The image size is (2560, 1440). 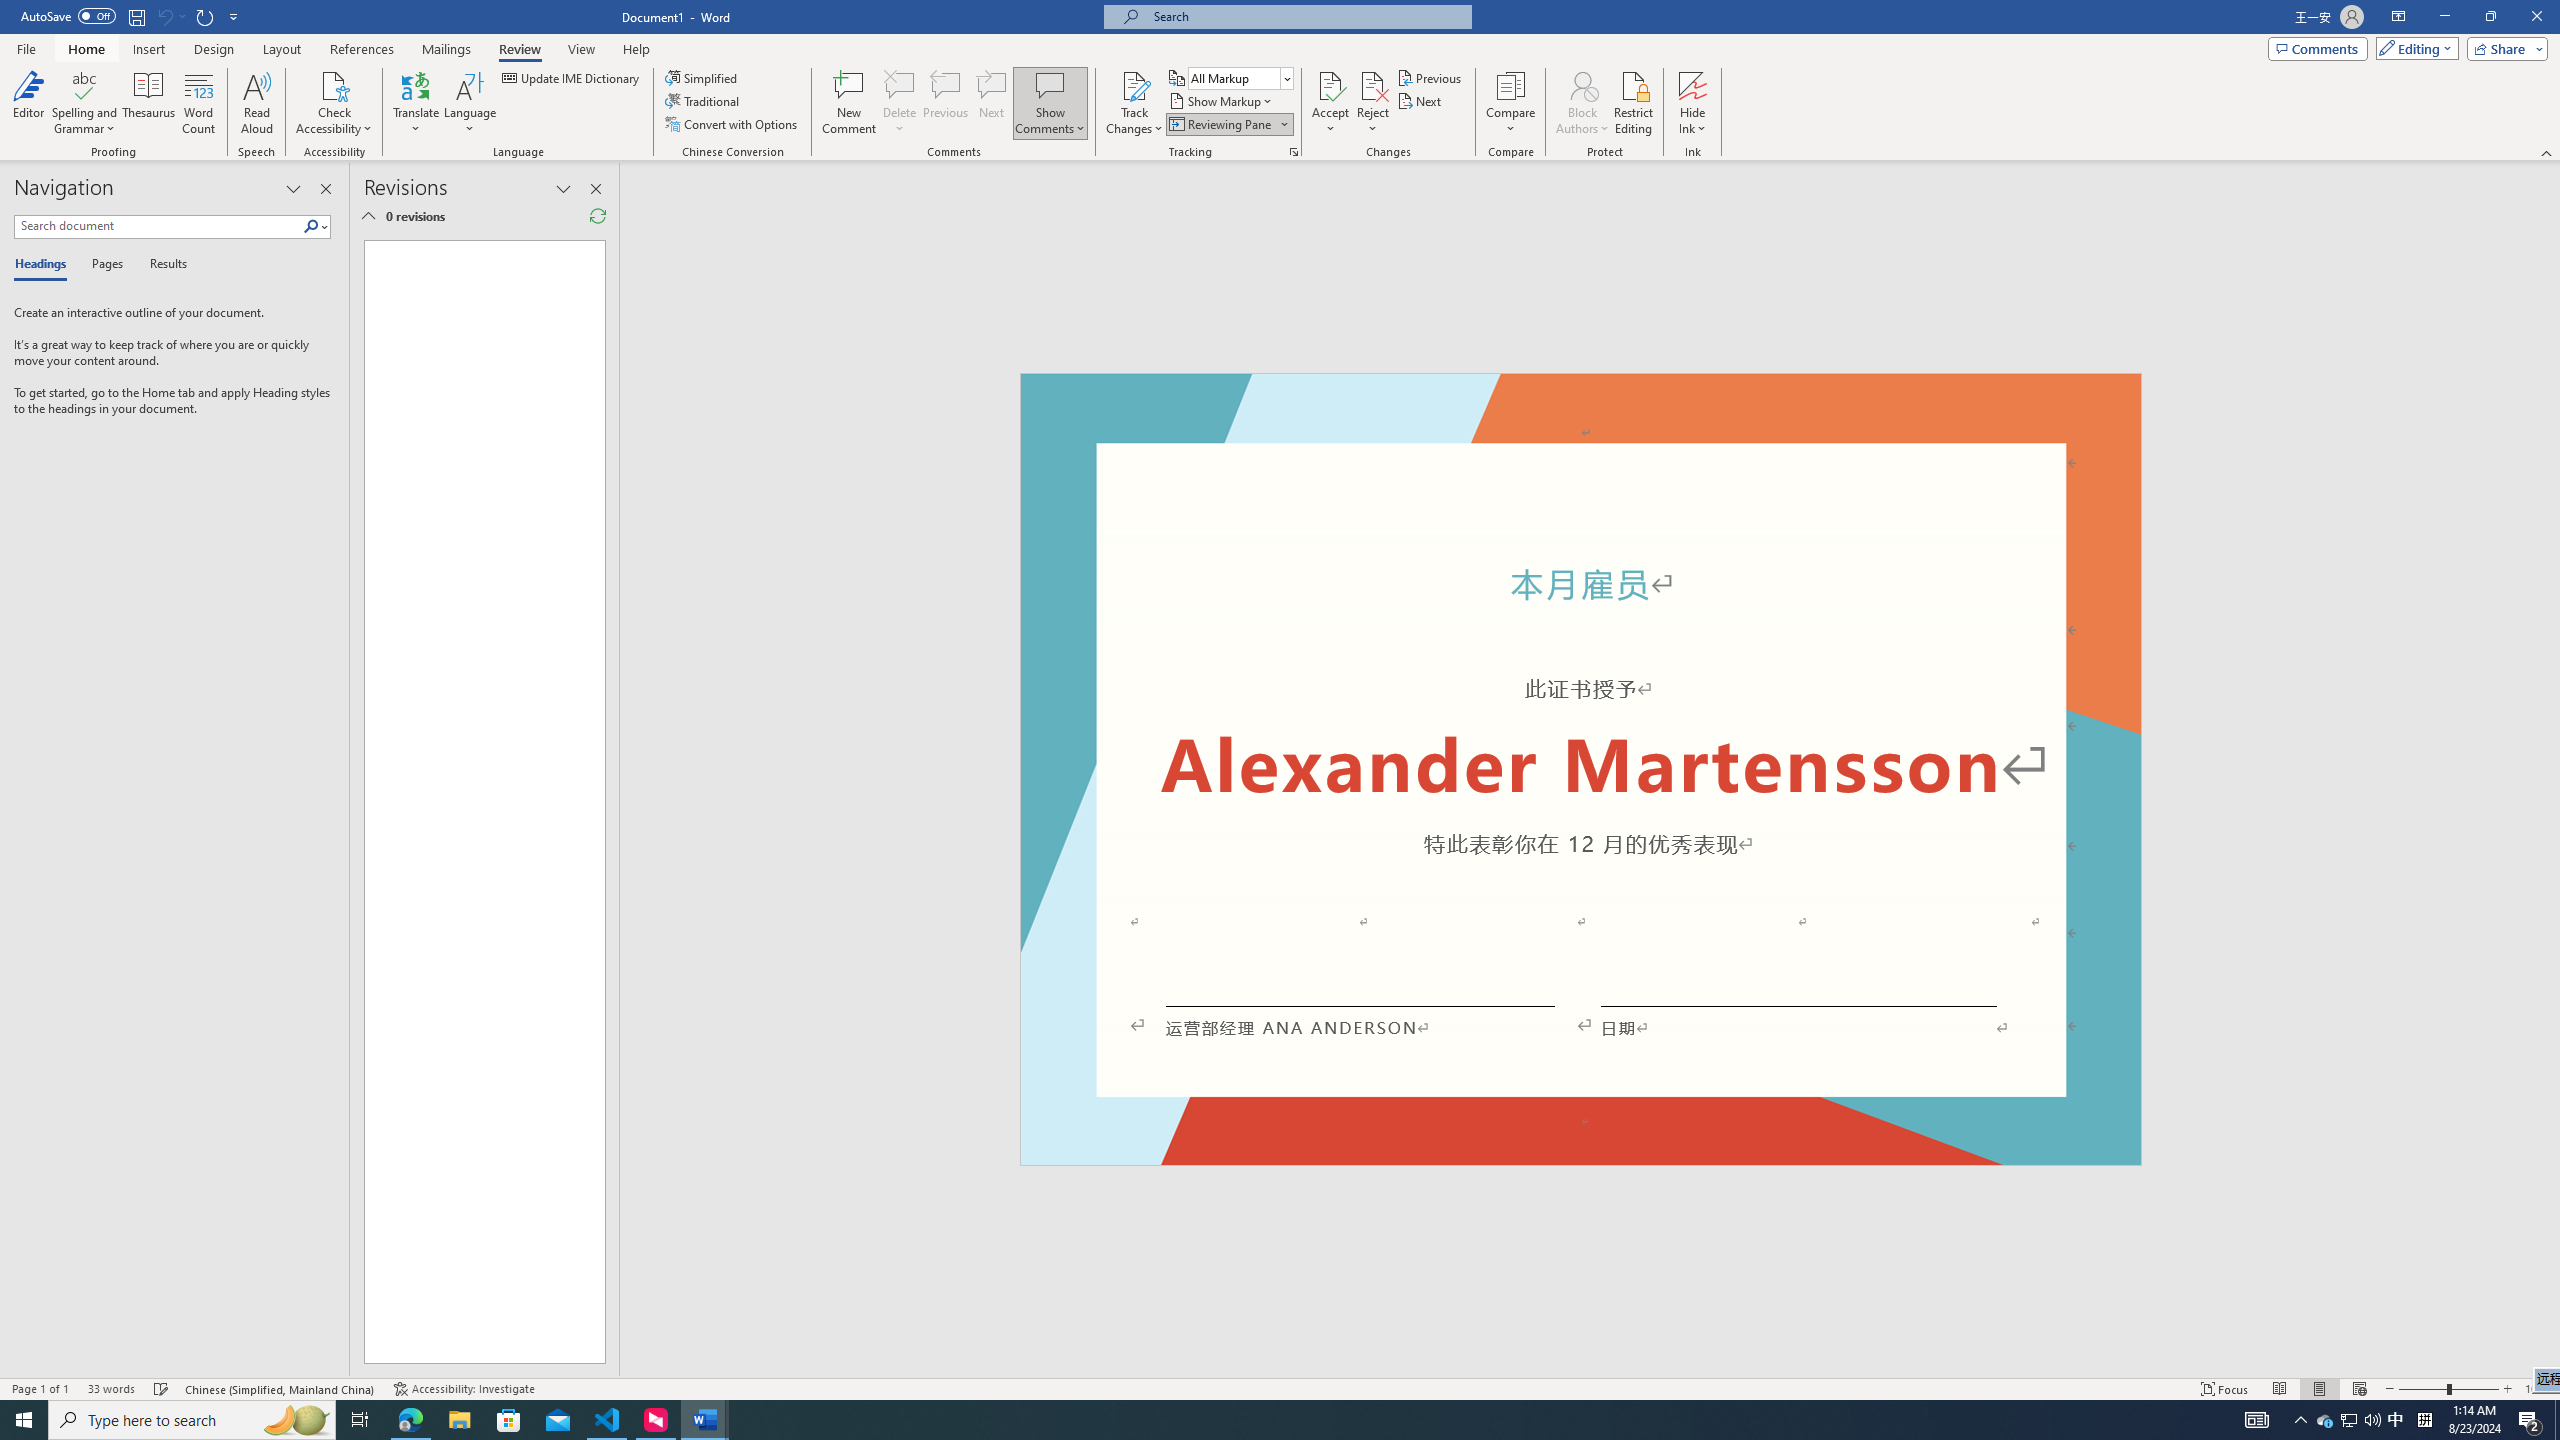 What do you see at coordinates (1430, 78) in the screenshot?
I see `Previous` at bounding box center [1430, 78].